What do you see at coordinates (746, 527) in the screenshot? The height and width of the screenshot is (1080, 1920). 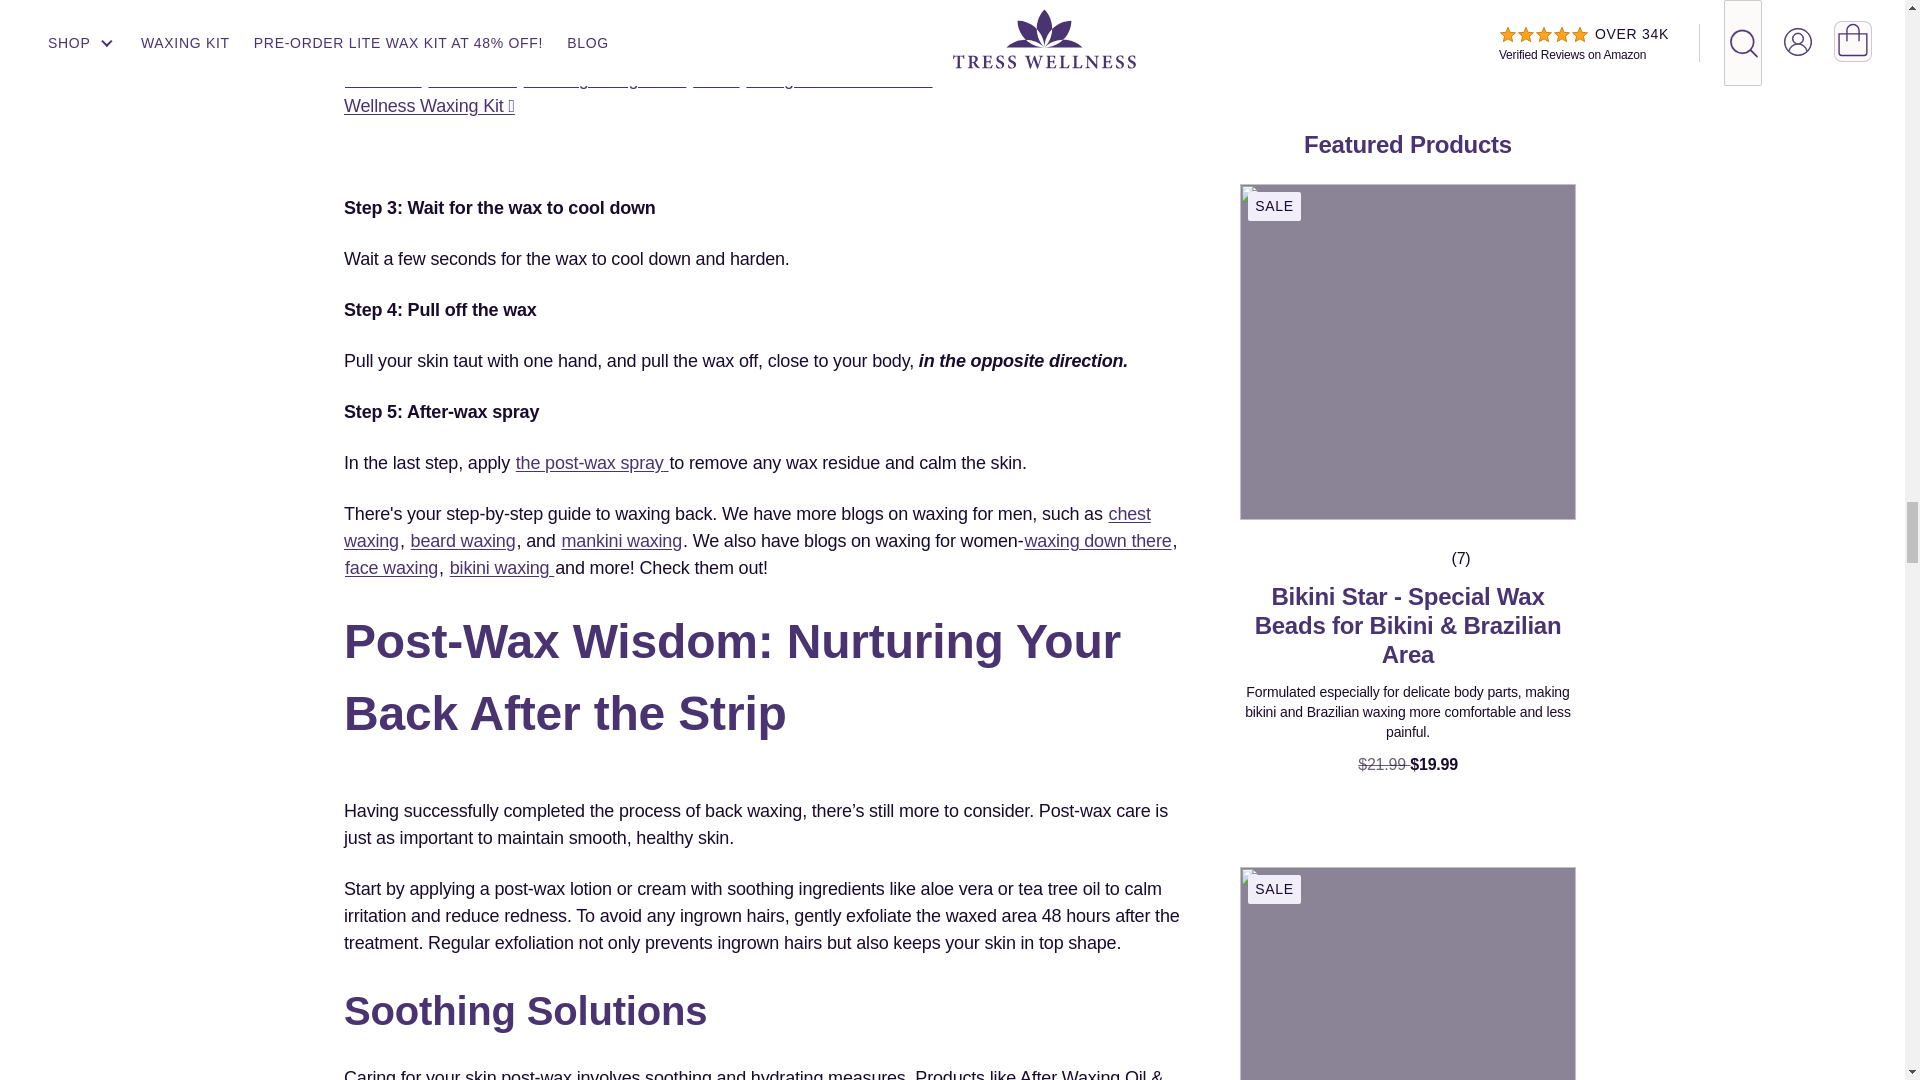 I see `Chest waxing for men` at bounding box center [746, 527].